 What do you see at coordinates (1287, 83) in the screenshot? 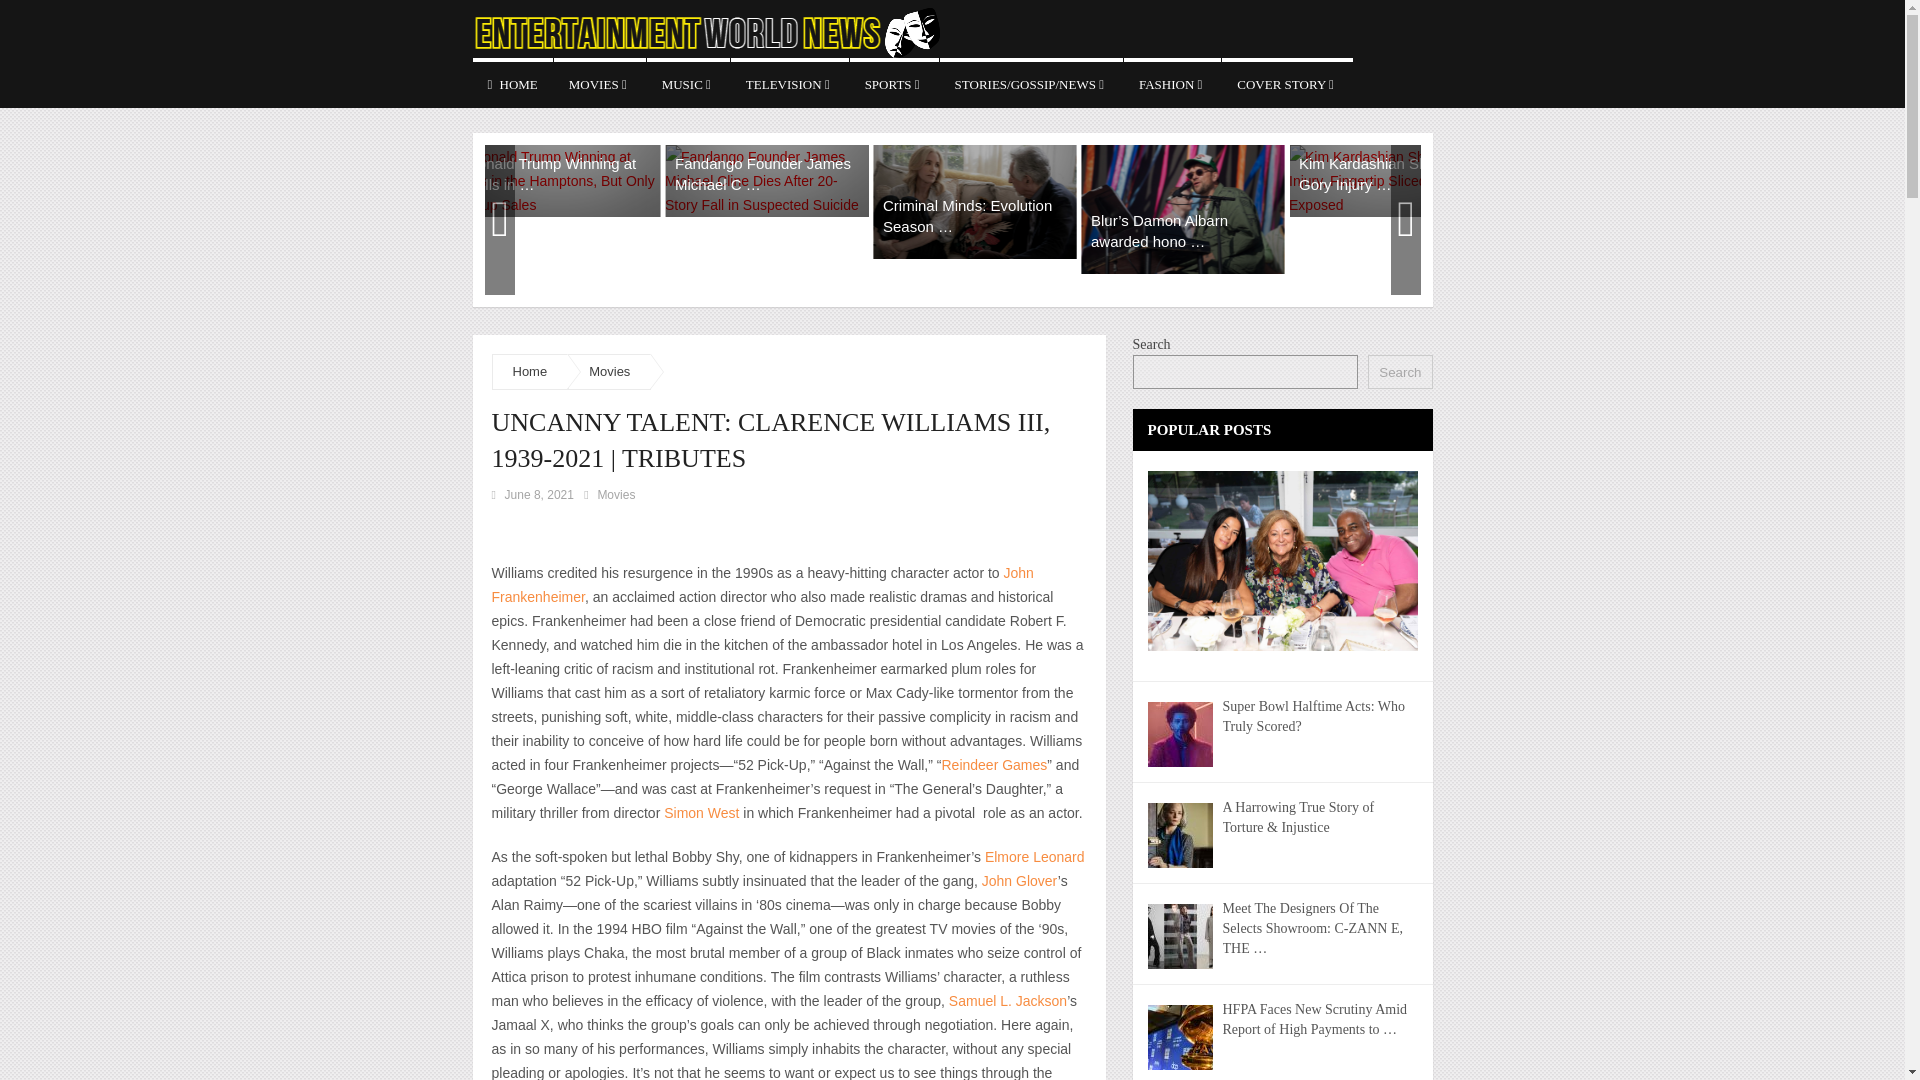
I see `COVER STORY` at bounding box center [1287, 83].